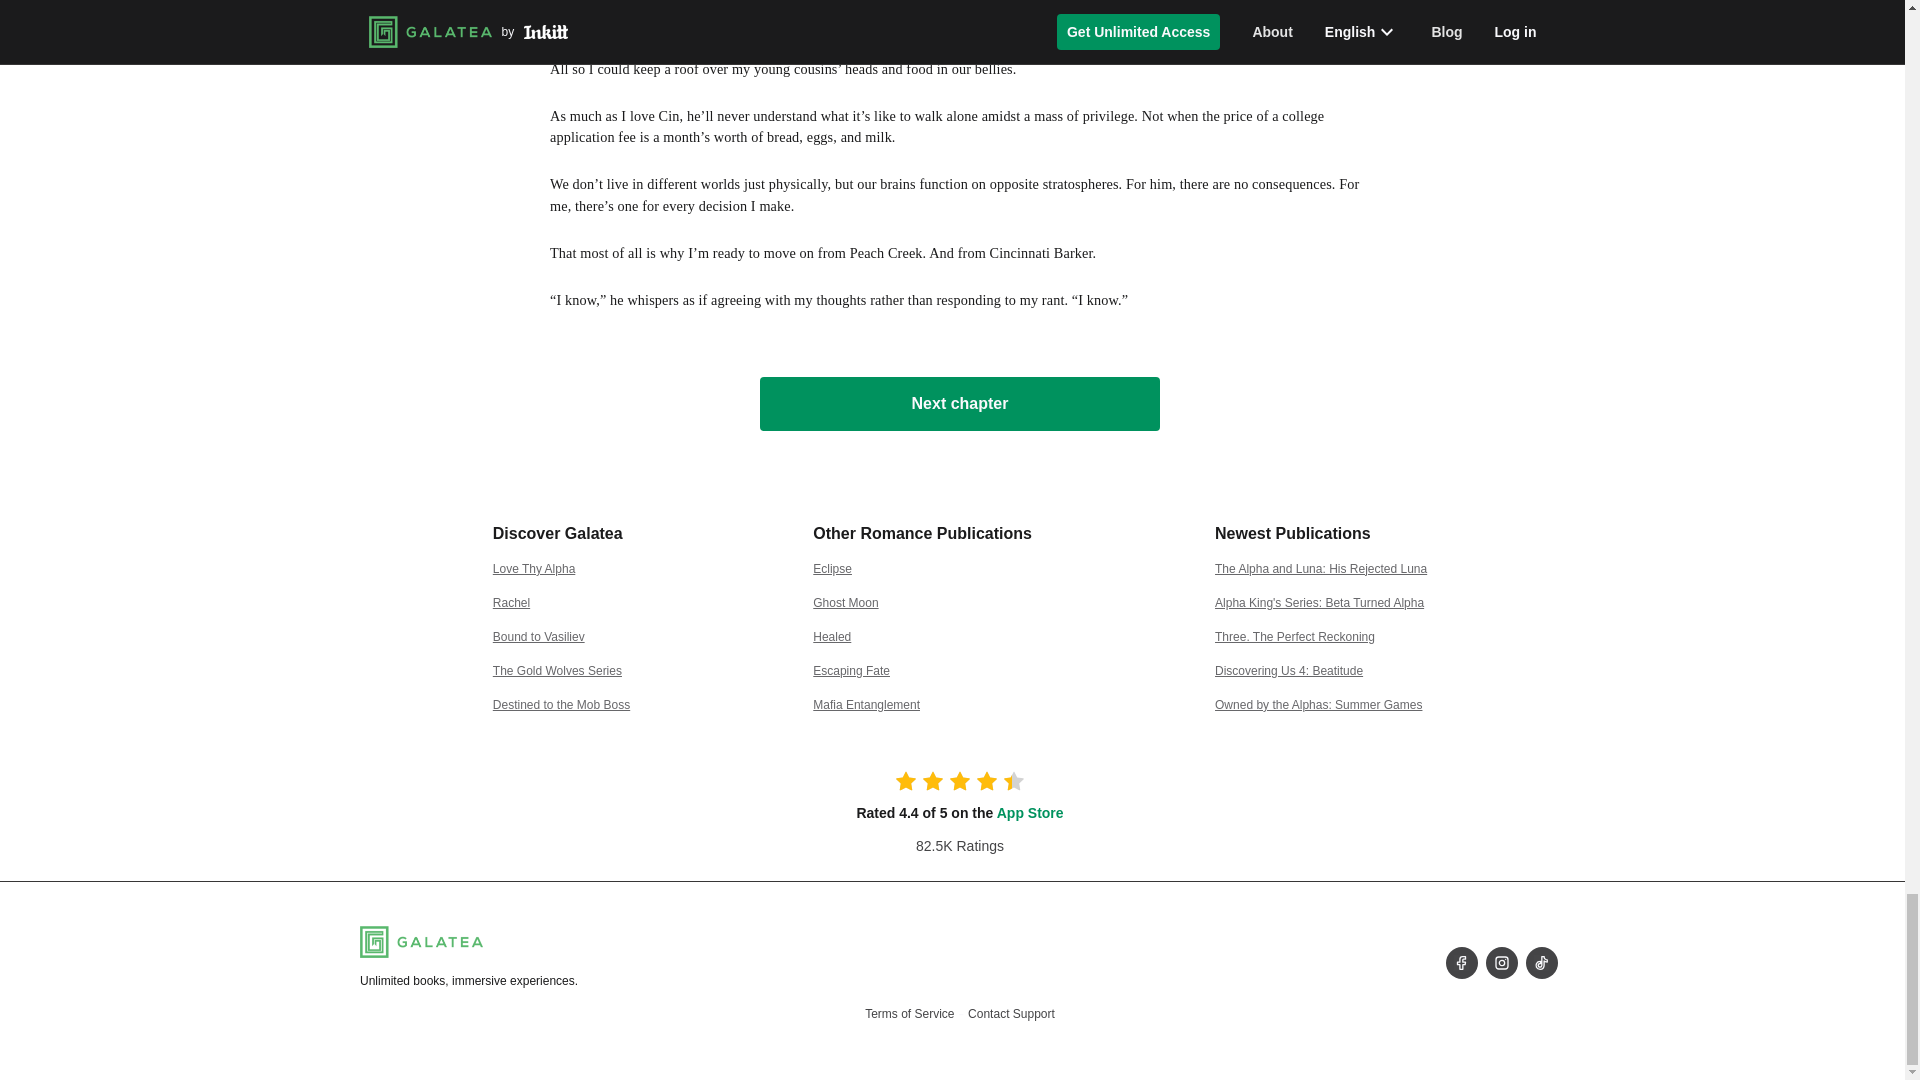  Describe the element at coordinates (511, 603) in the screenshot. I see `Rachel` at that location.